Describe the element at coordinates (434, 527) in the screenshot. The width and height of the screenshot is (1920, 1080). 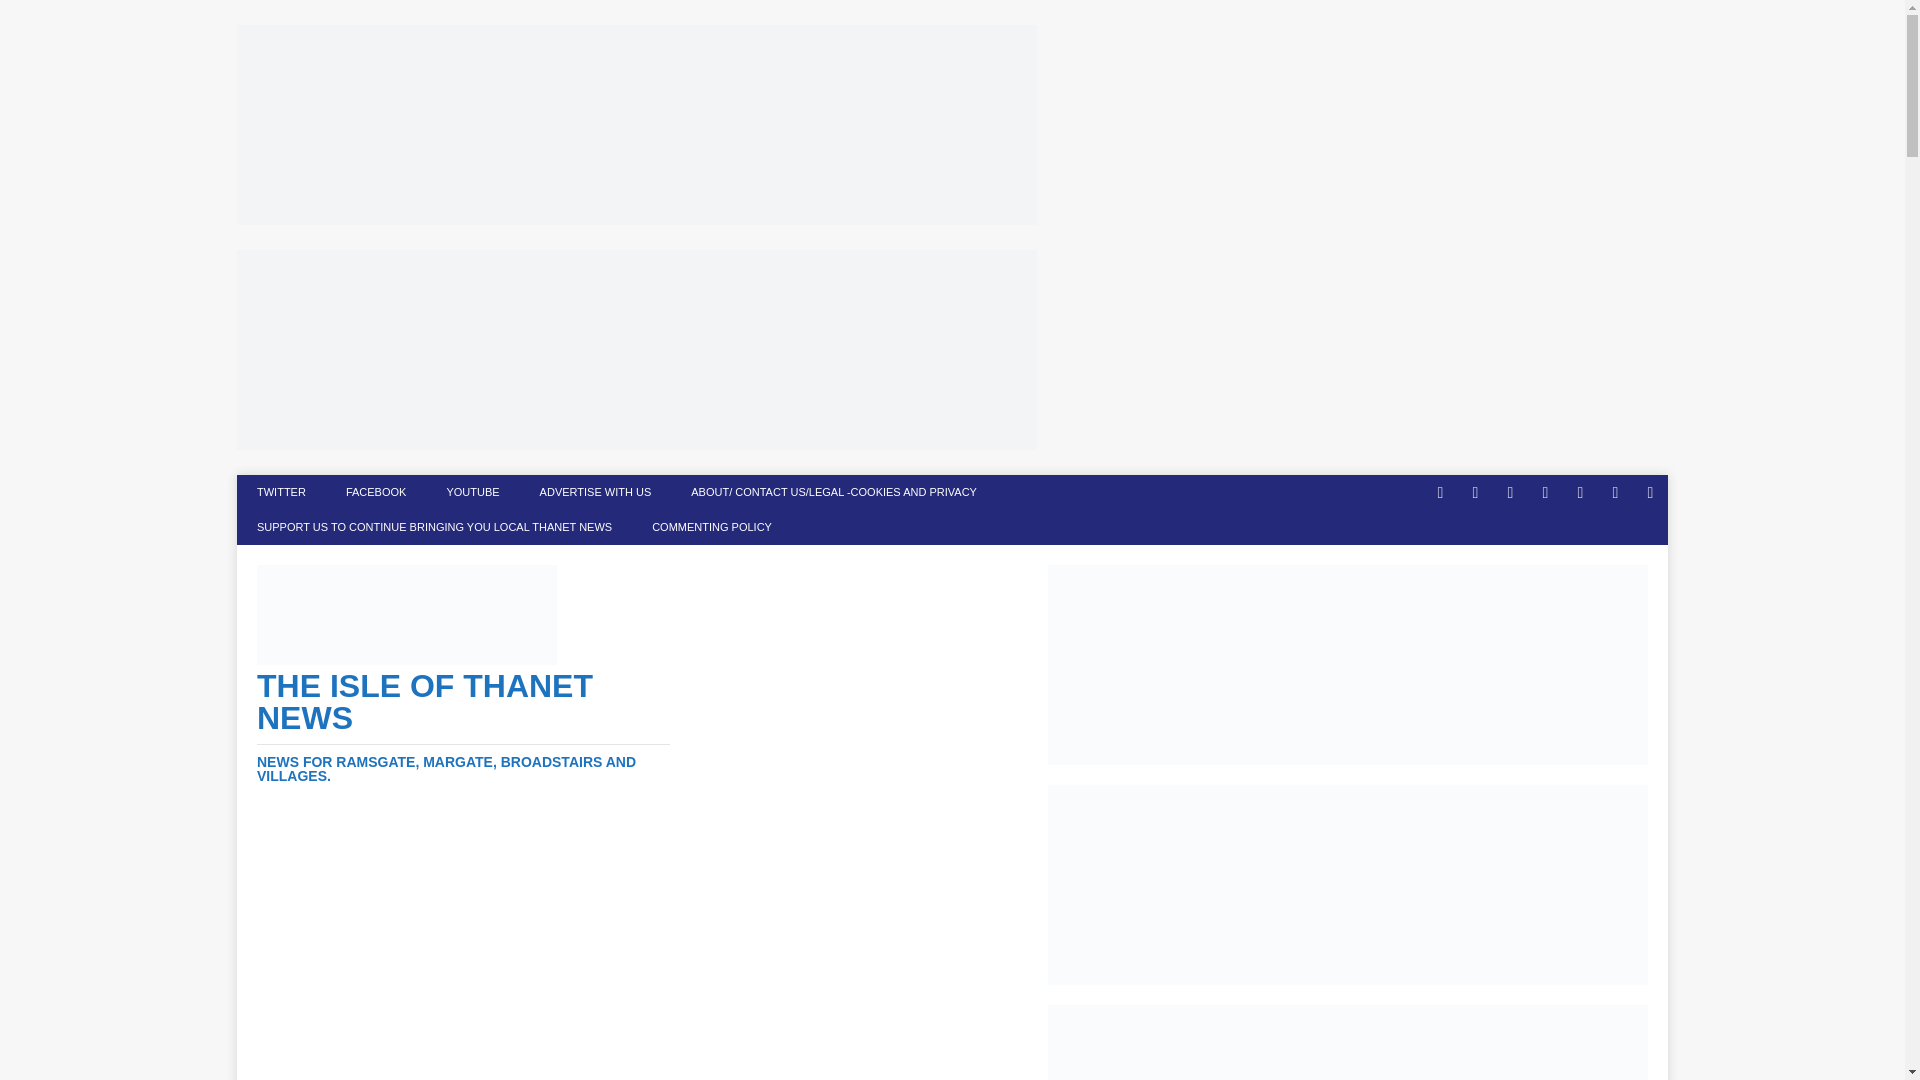
I see `SUPPORT US TO CONTINUE BRINGING YOU LOCAL THANET NEWS` at that location.